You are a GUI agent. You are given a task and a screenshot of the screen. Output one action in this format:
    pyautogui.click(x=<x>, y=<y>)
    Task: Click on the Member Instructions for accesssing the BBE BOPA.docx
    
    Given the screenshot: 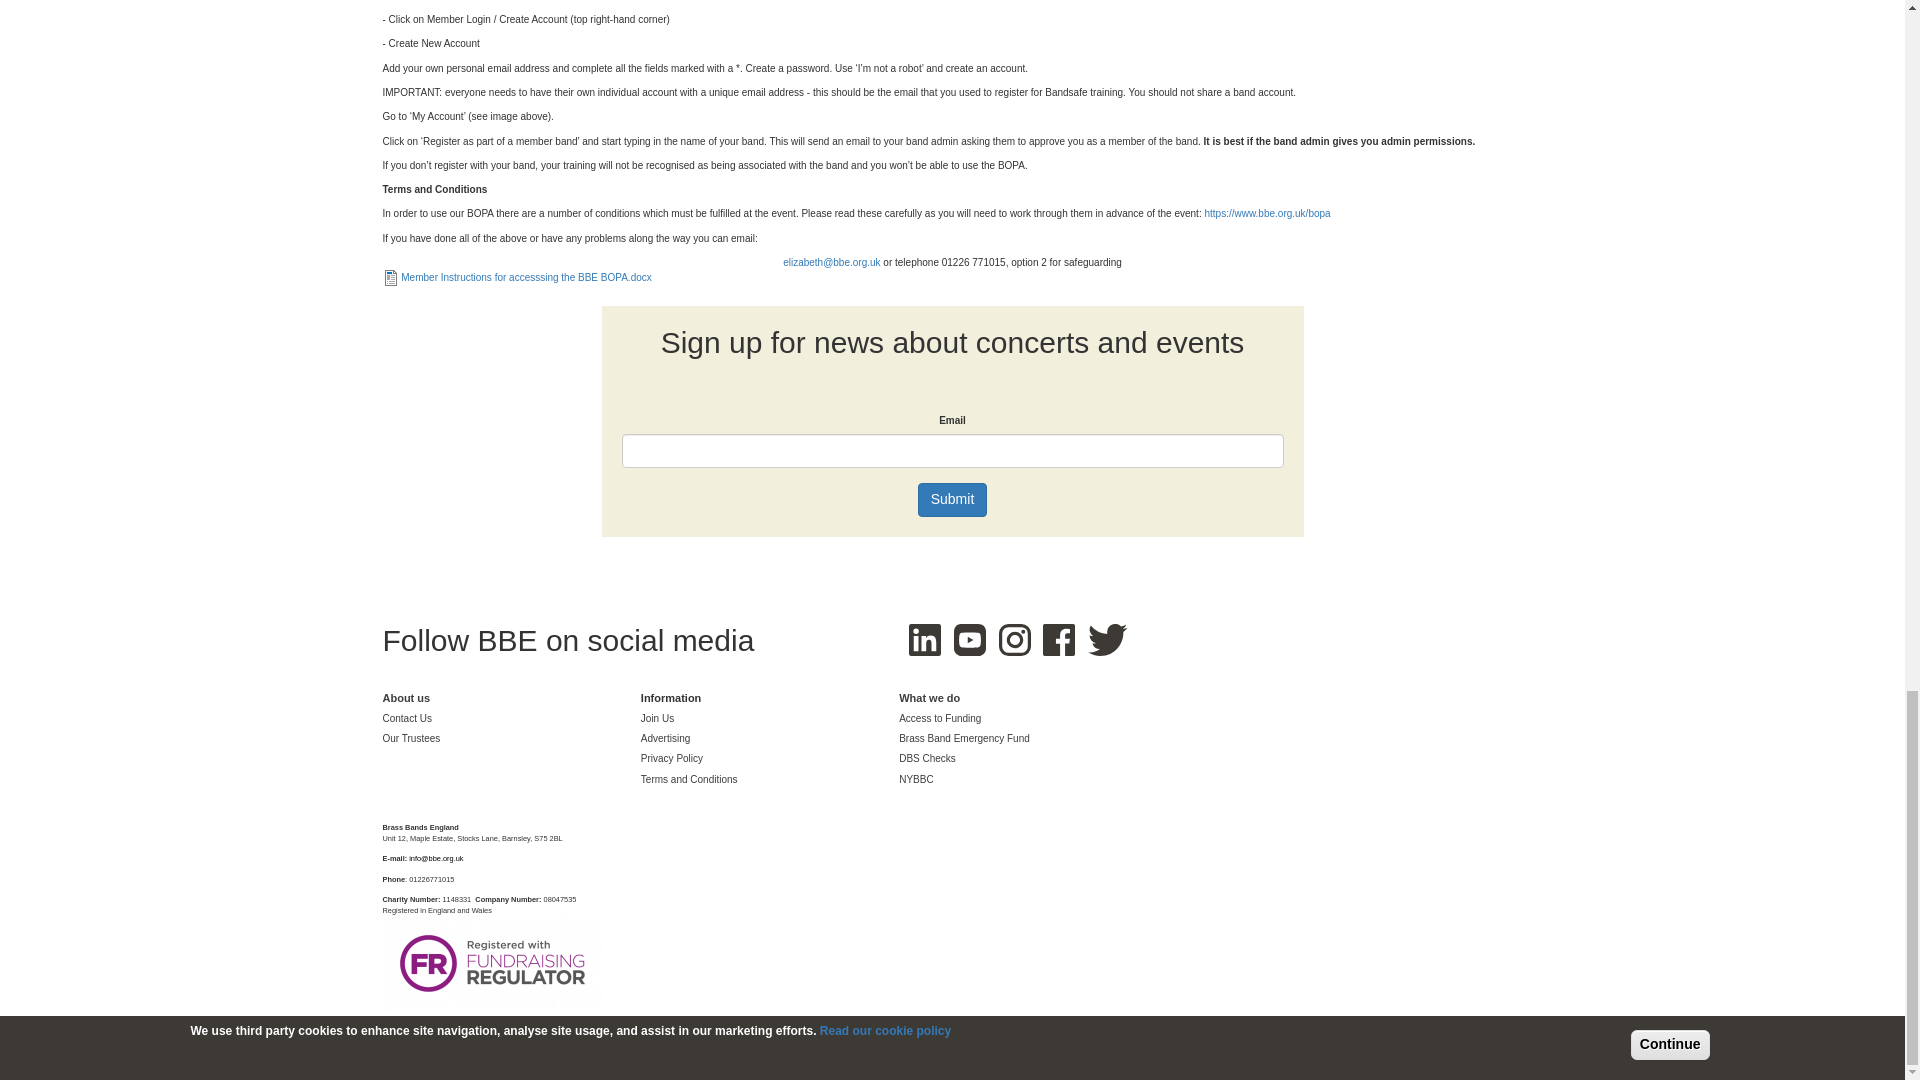 What is the action you would take?
    pyautogui.click(x=526, y=277)
    